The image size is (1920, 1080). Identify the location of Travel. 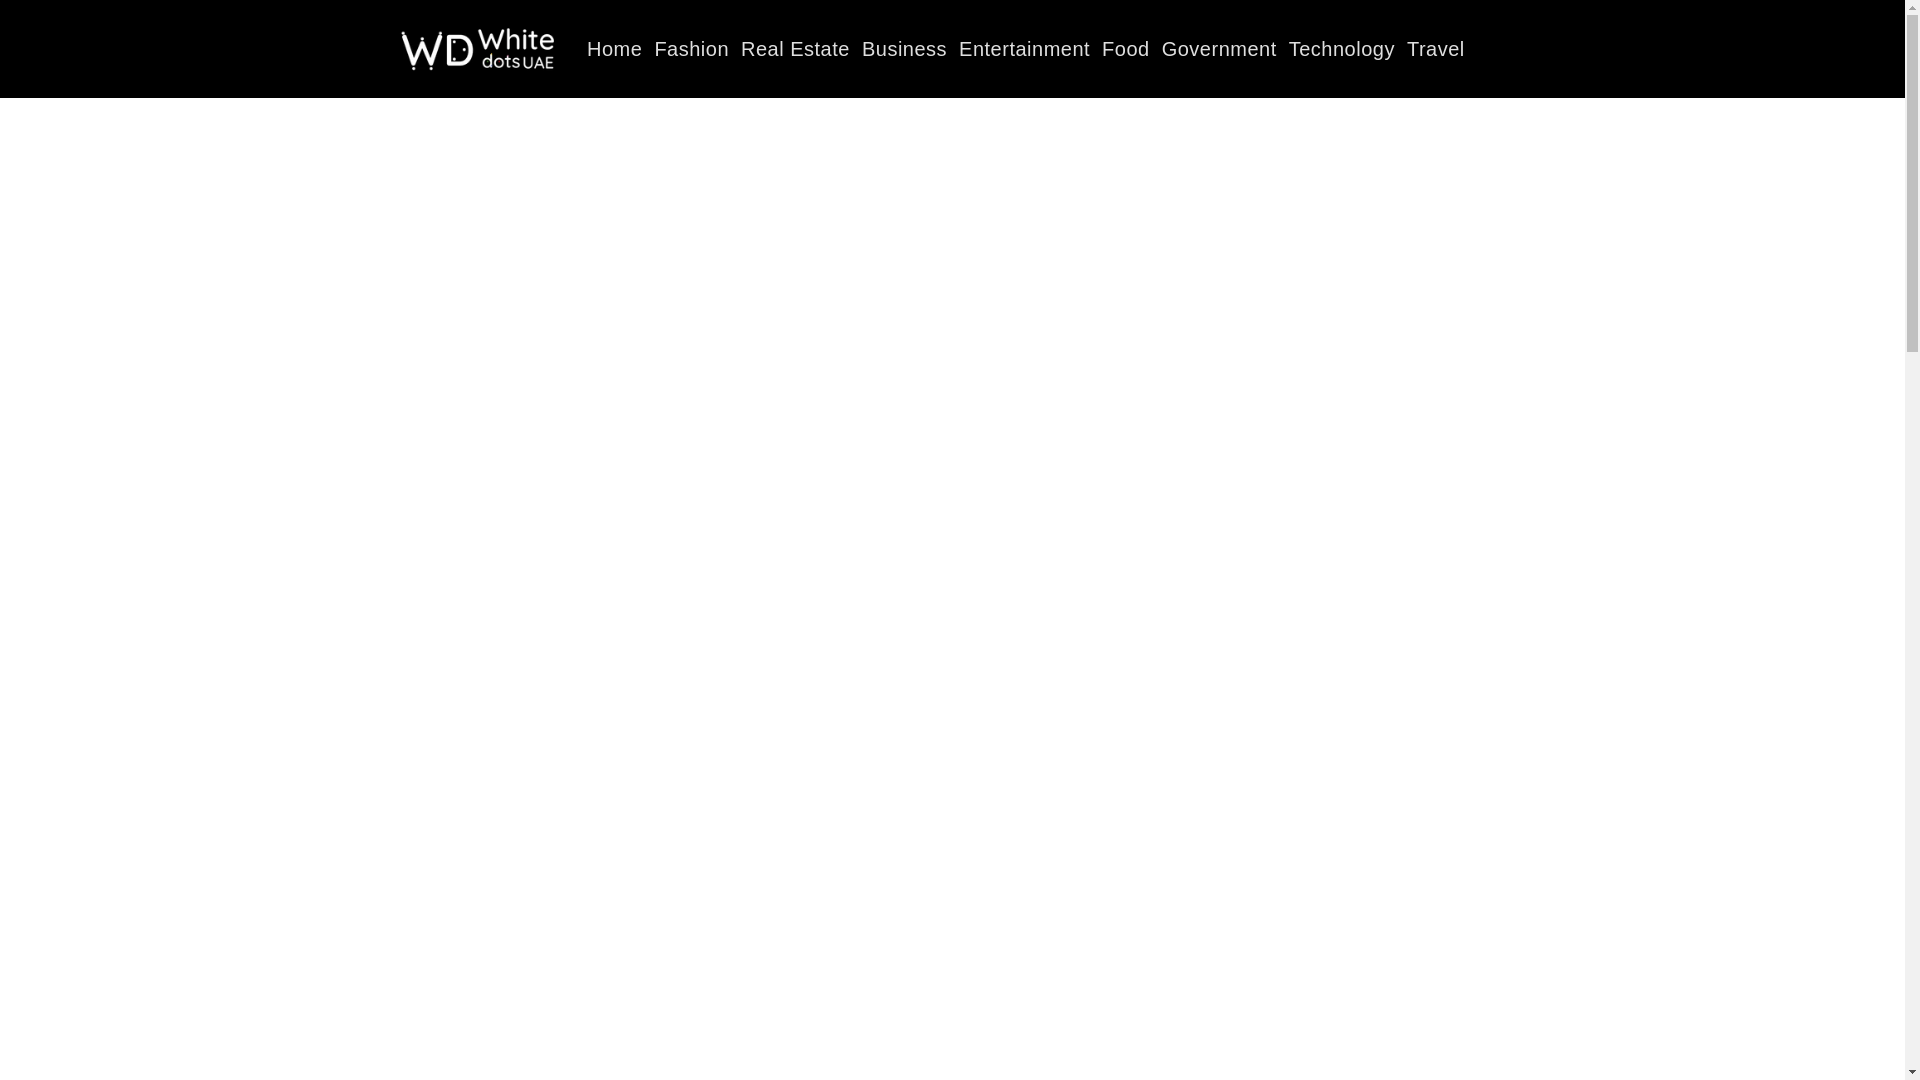
(1436, 48).